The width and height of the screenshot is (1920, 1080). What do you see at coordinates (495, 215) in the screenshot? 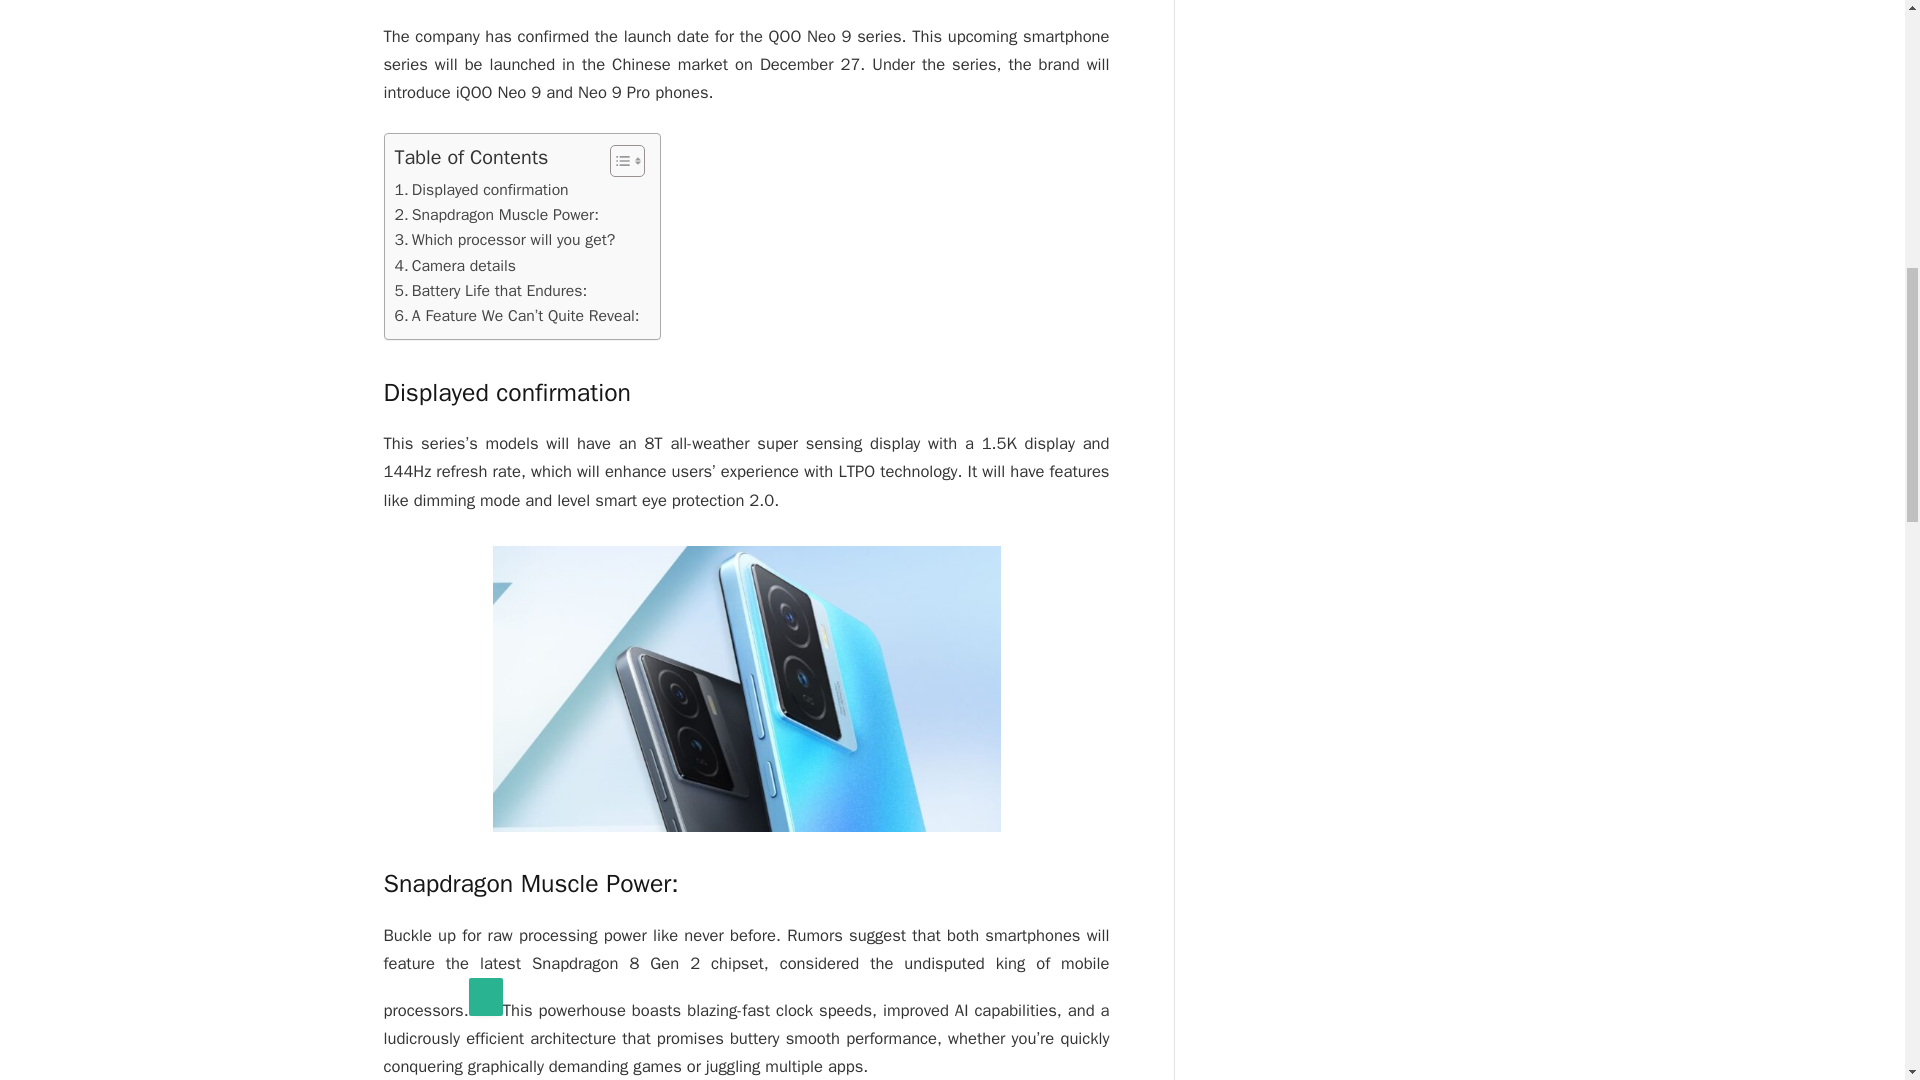
I see `Snapdragon Muscle Power:` at bounding box center [495, 215].